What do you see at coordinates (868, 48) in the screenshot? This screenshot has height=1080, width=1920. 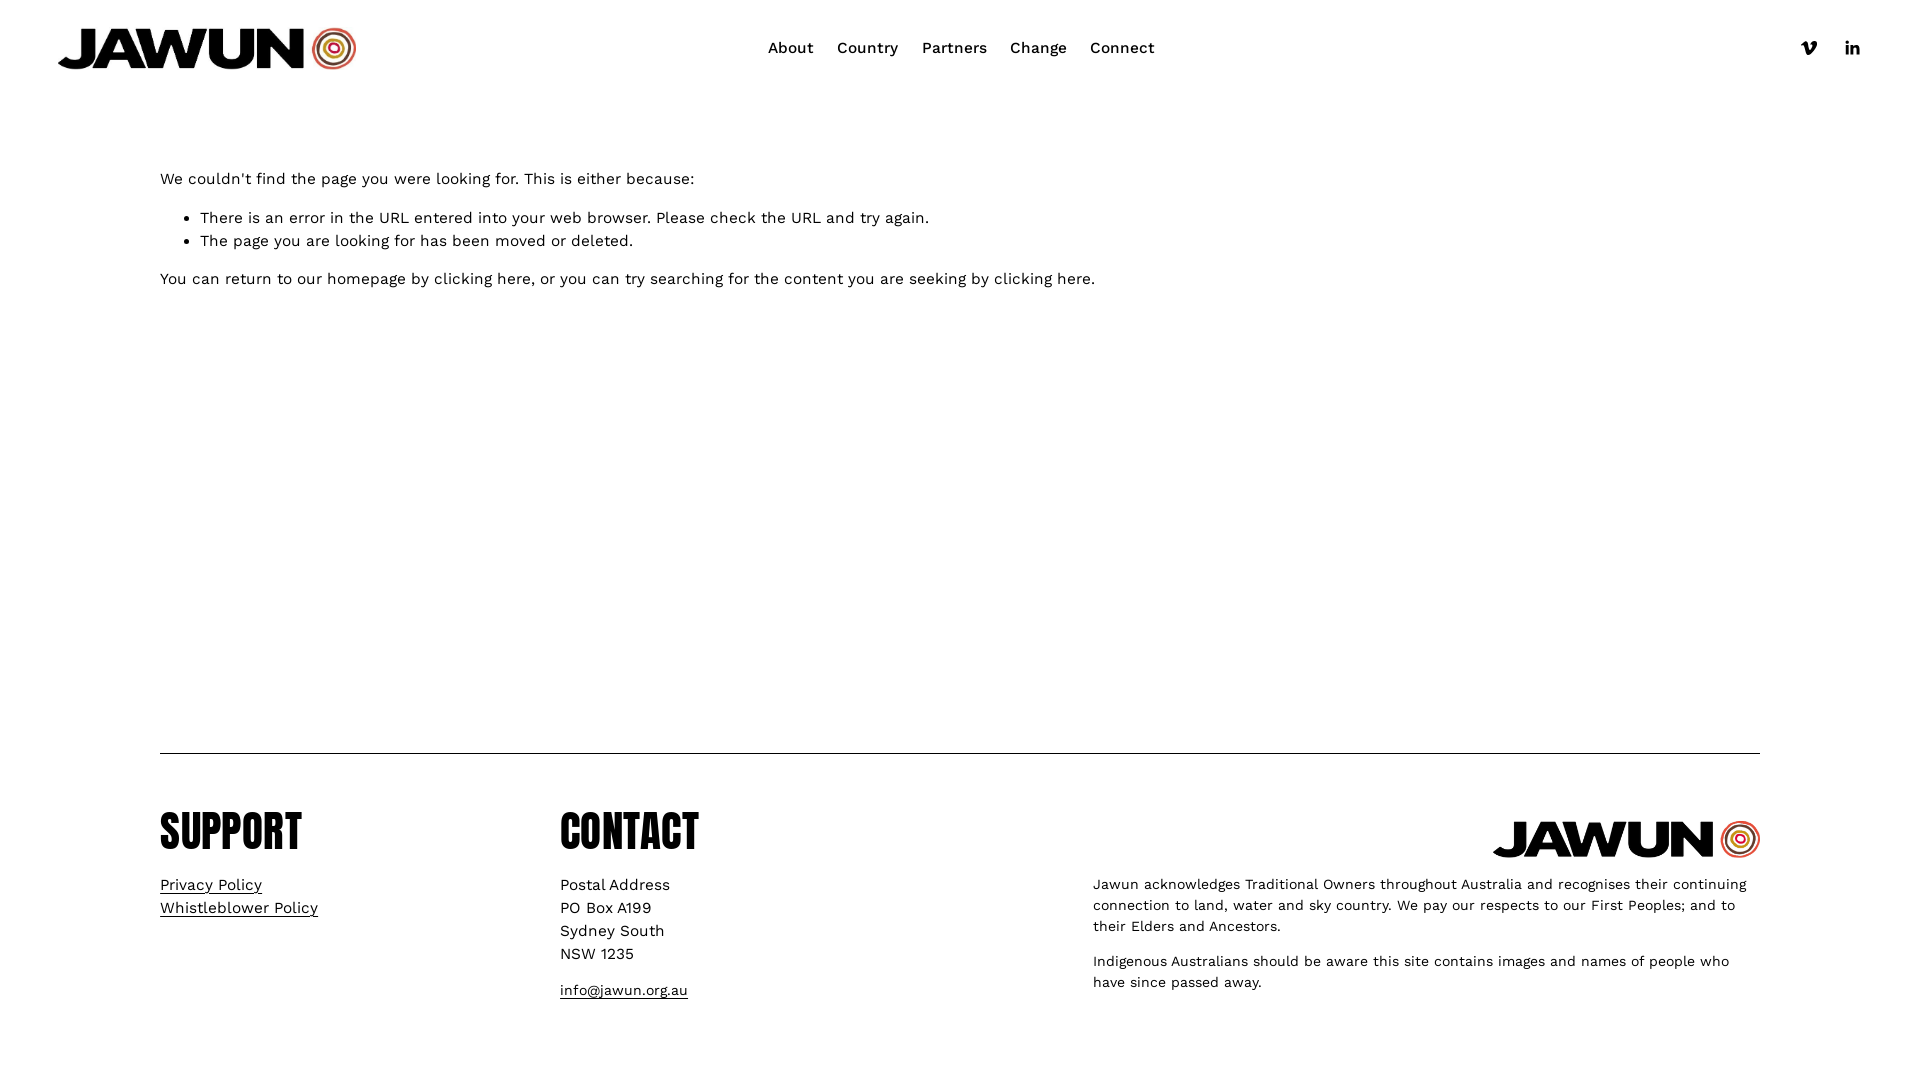 I see `Country` at bounding box center [868, 48].